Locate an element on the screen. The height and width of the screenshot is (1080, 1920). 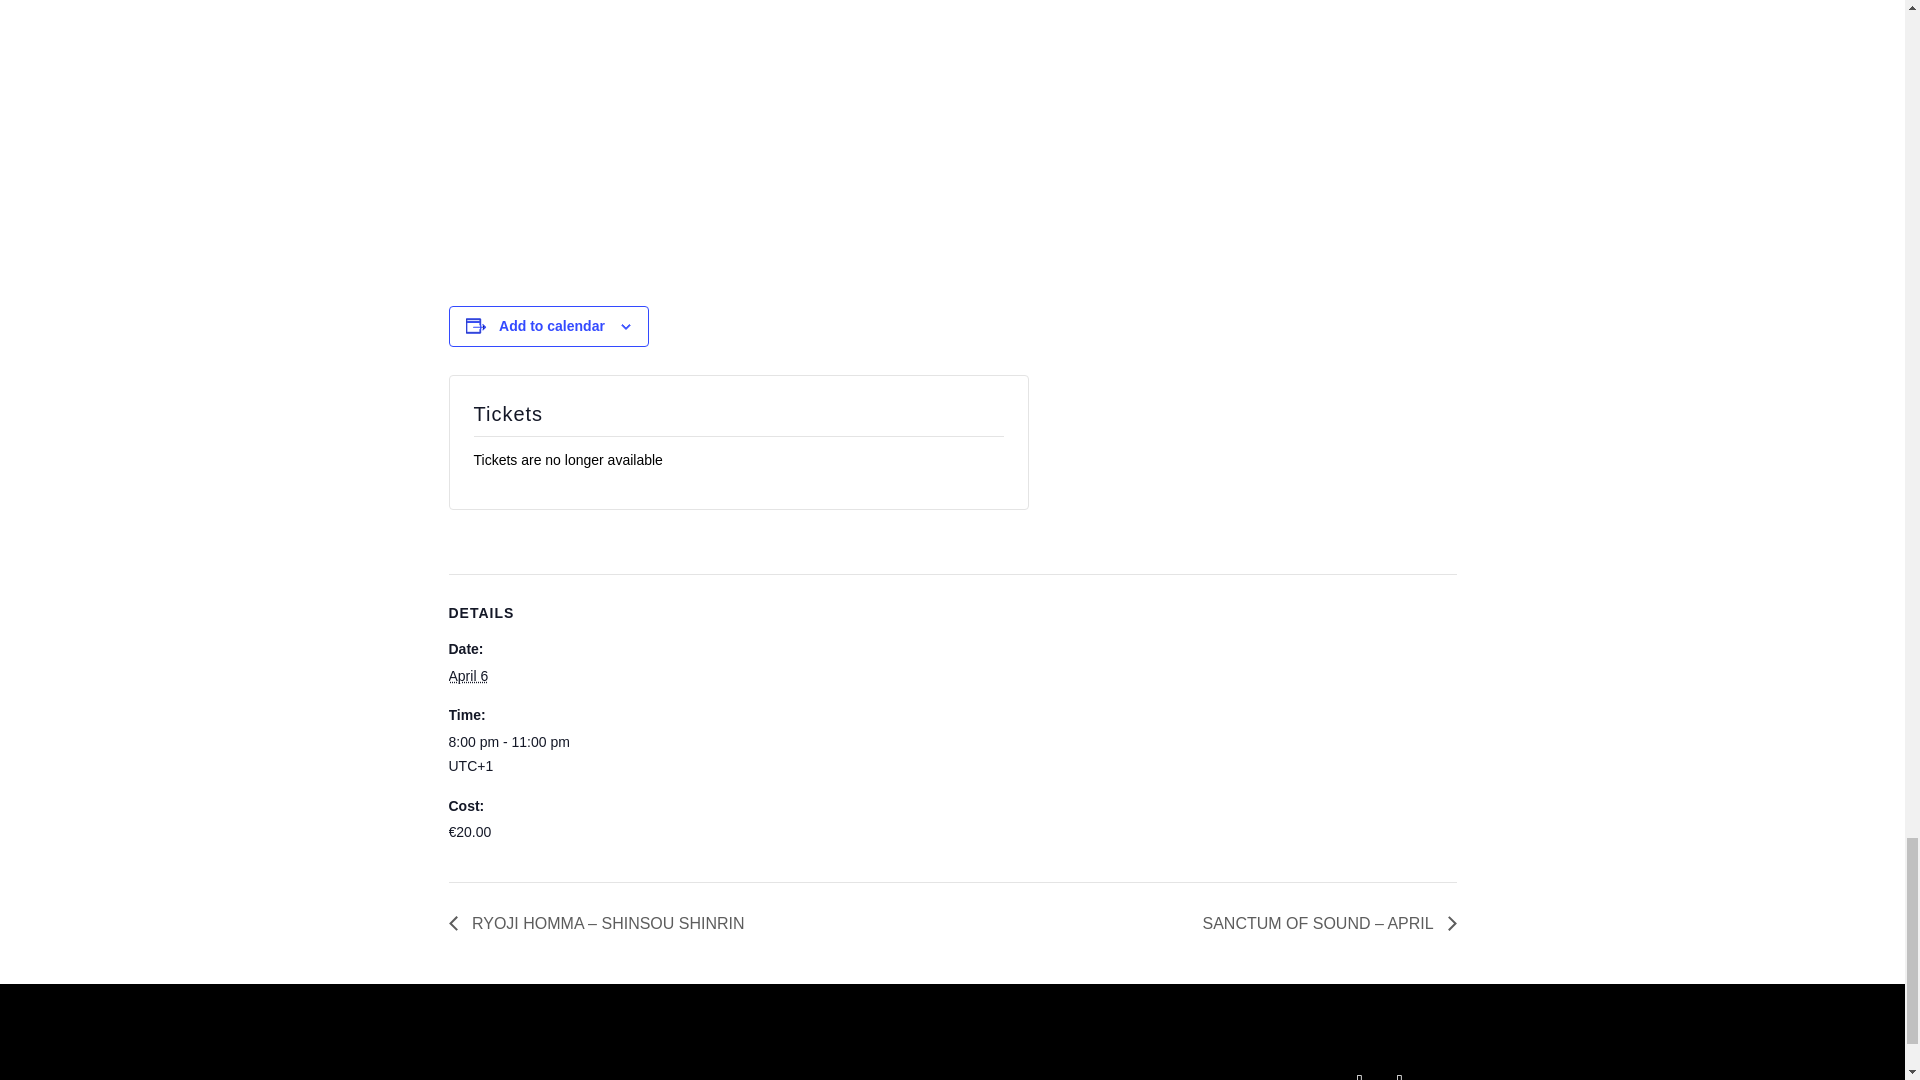
2024-04-06 is located at coordinates (532, 754).